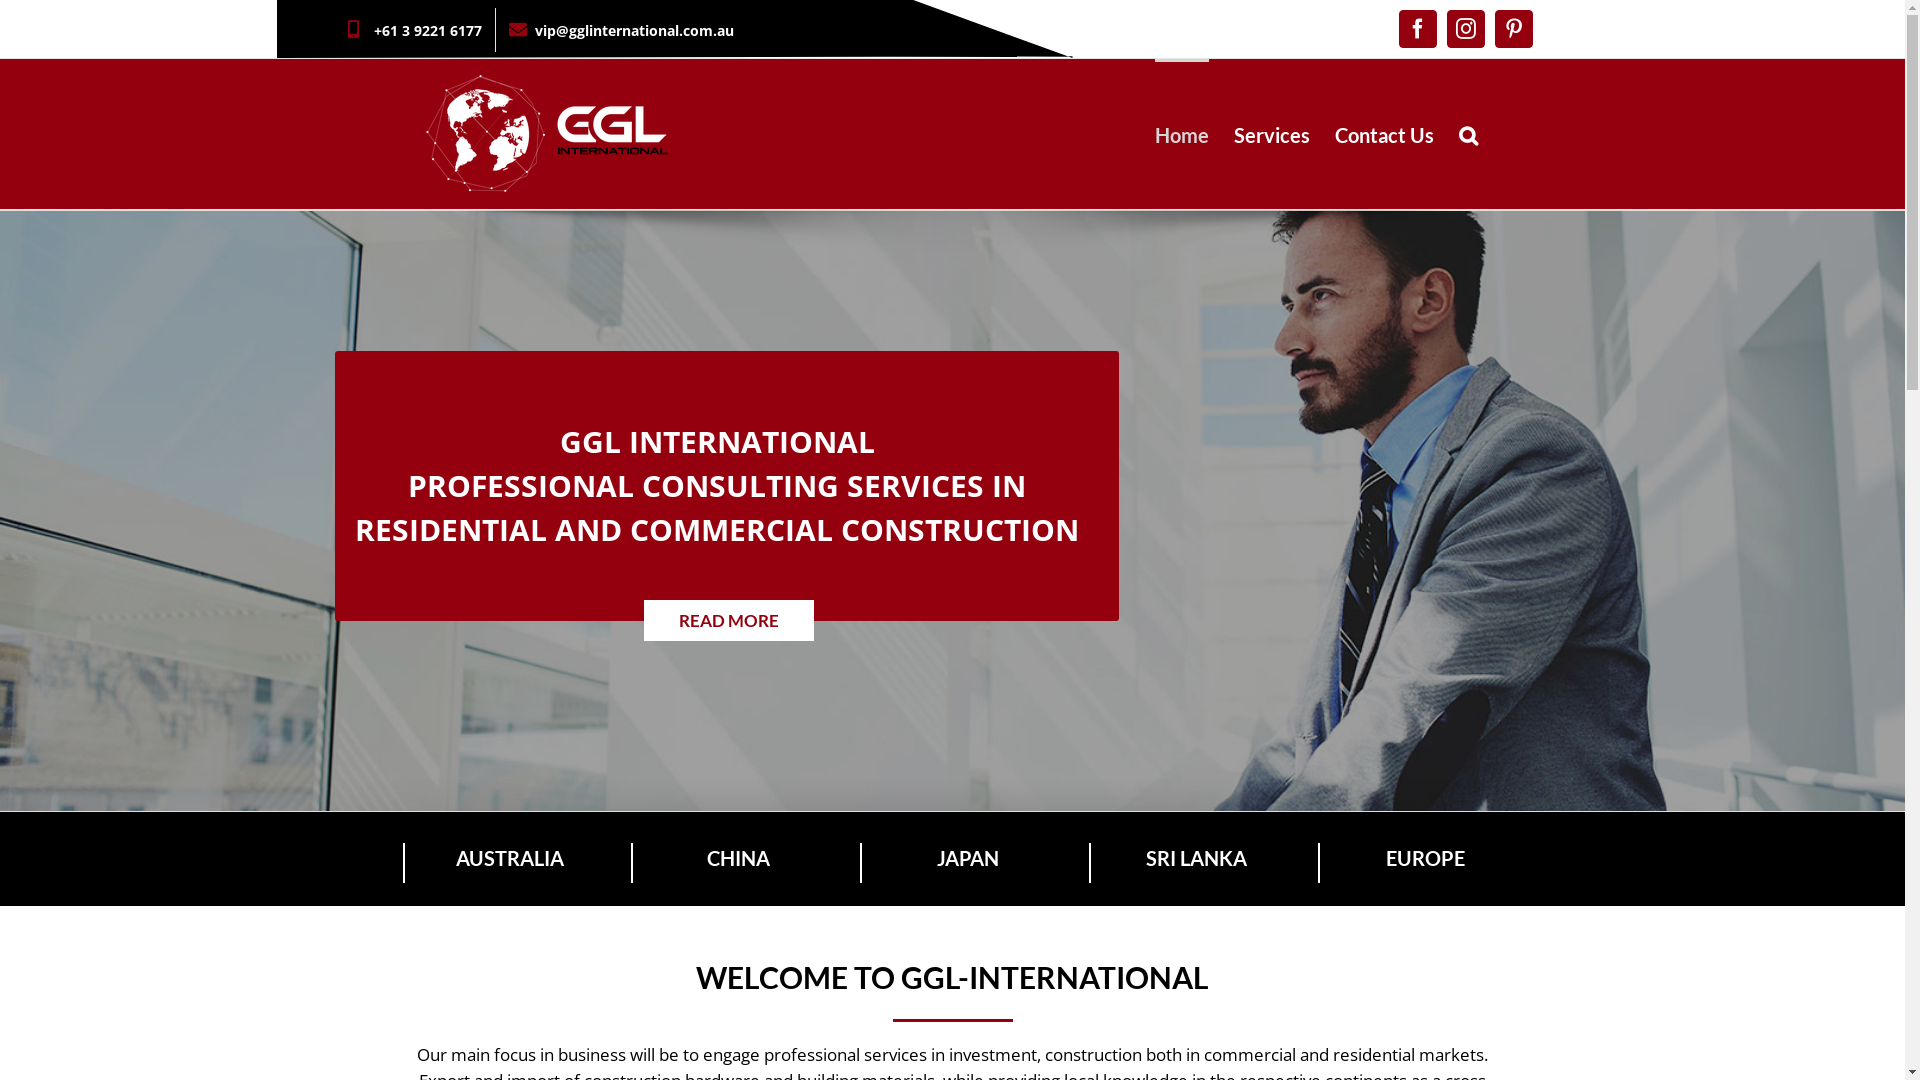  I want to click on vip@gglinternational.com.au, so click(622, 30).